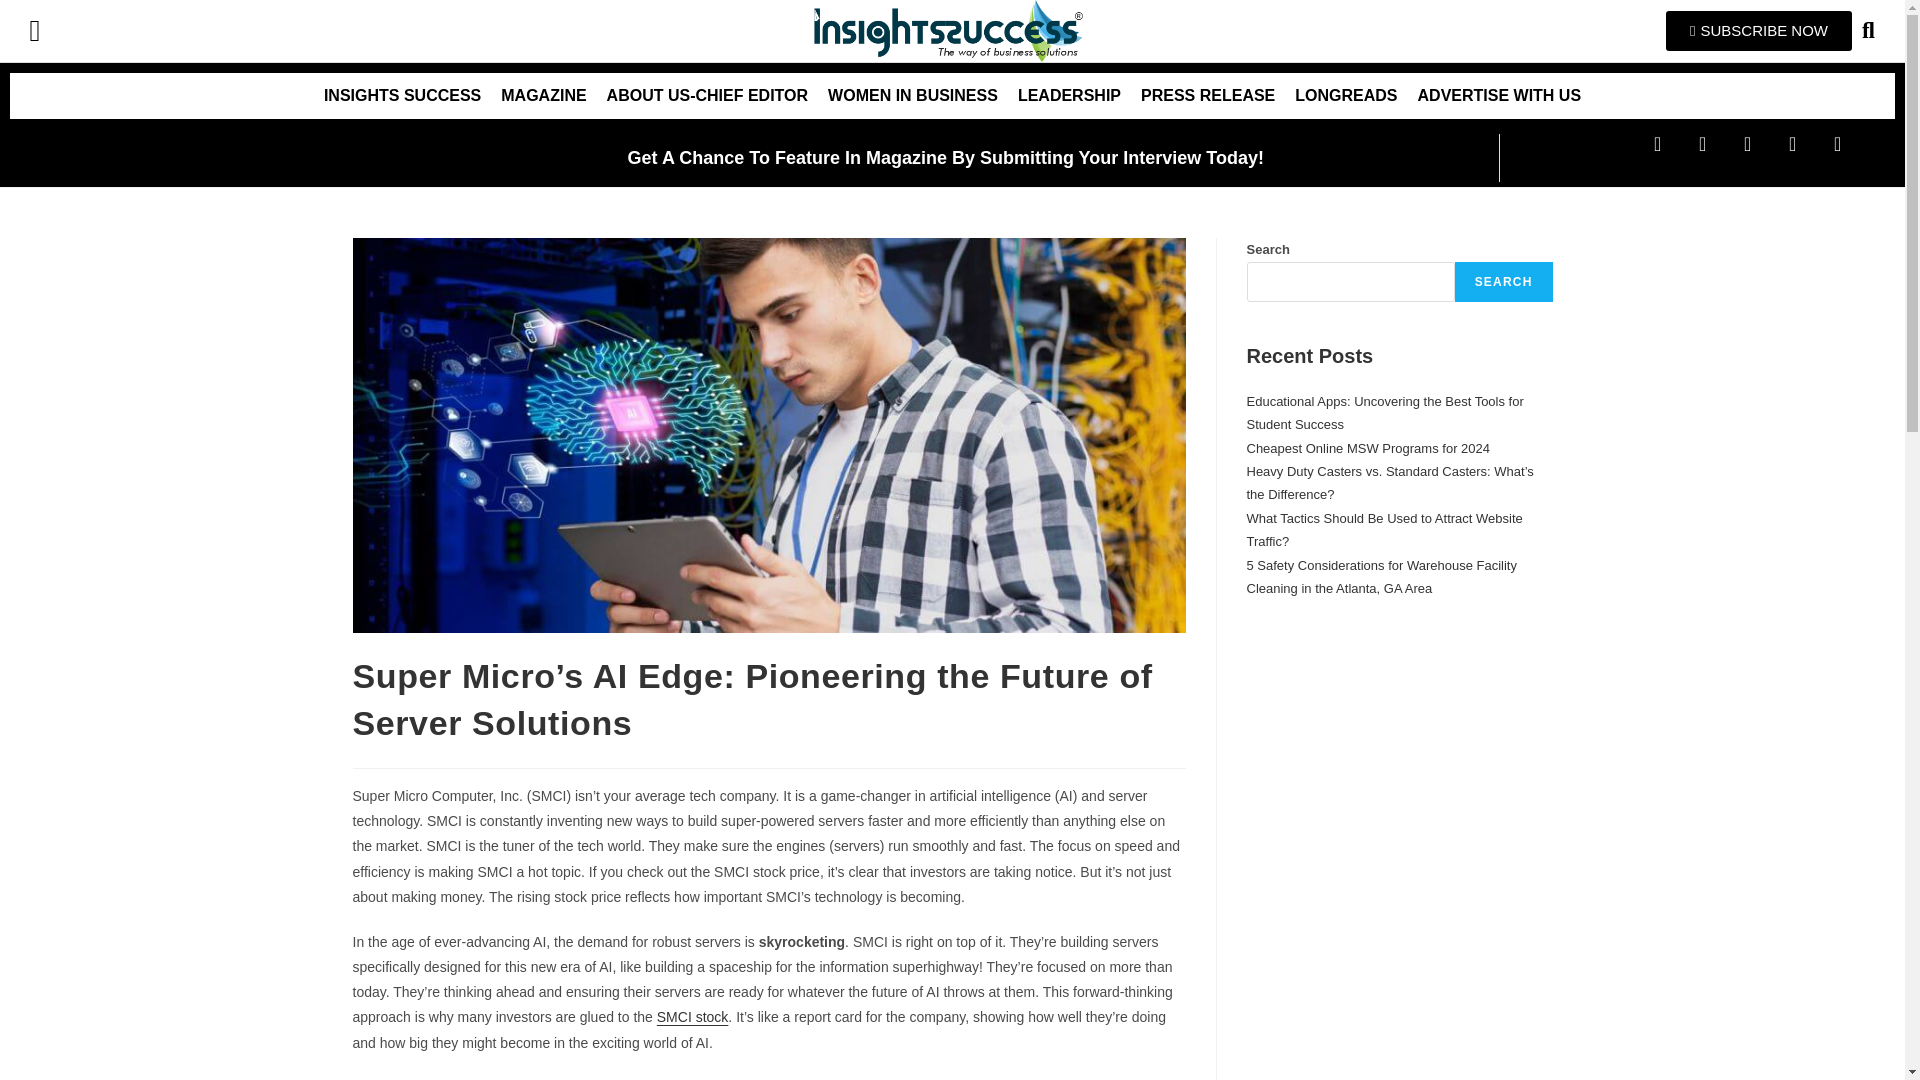 The image size is (1920, 1080). Describe the element at coordinates (1346, 96) in the screenshot. I see `LONGREADS` at that location.